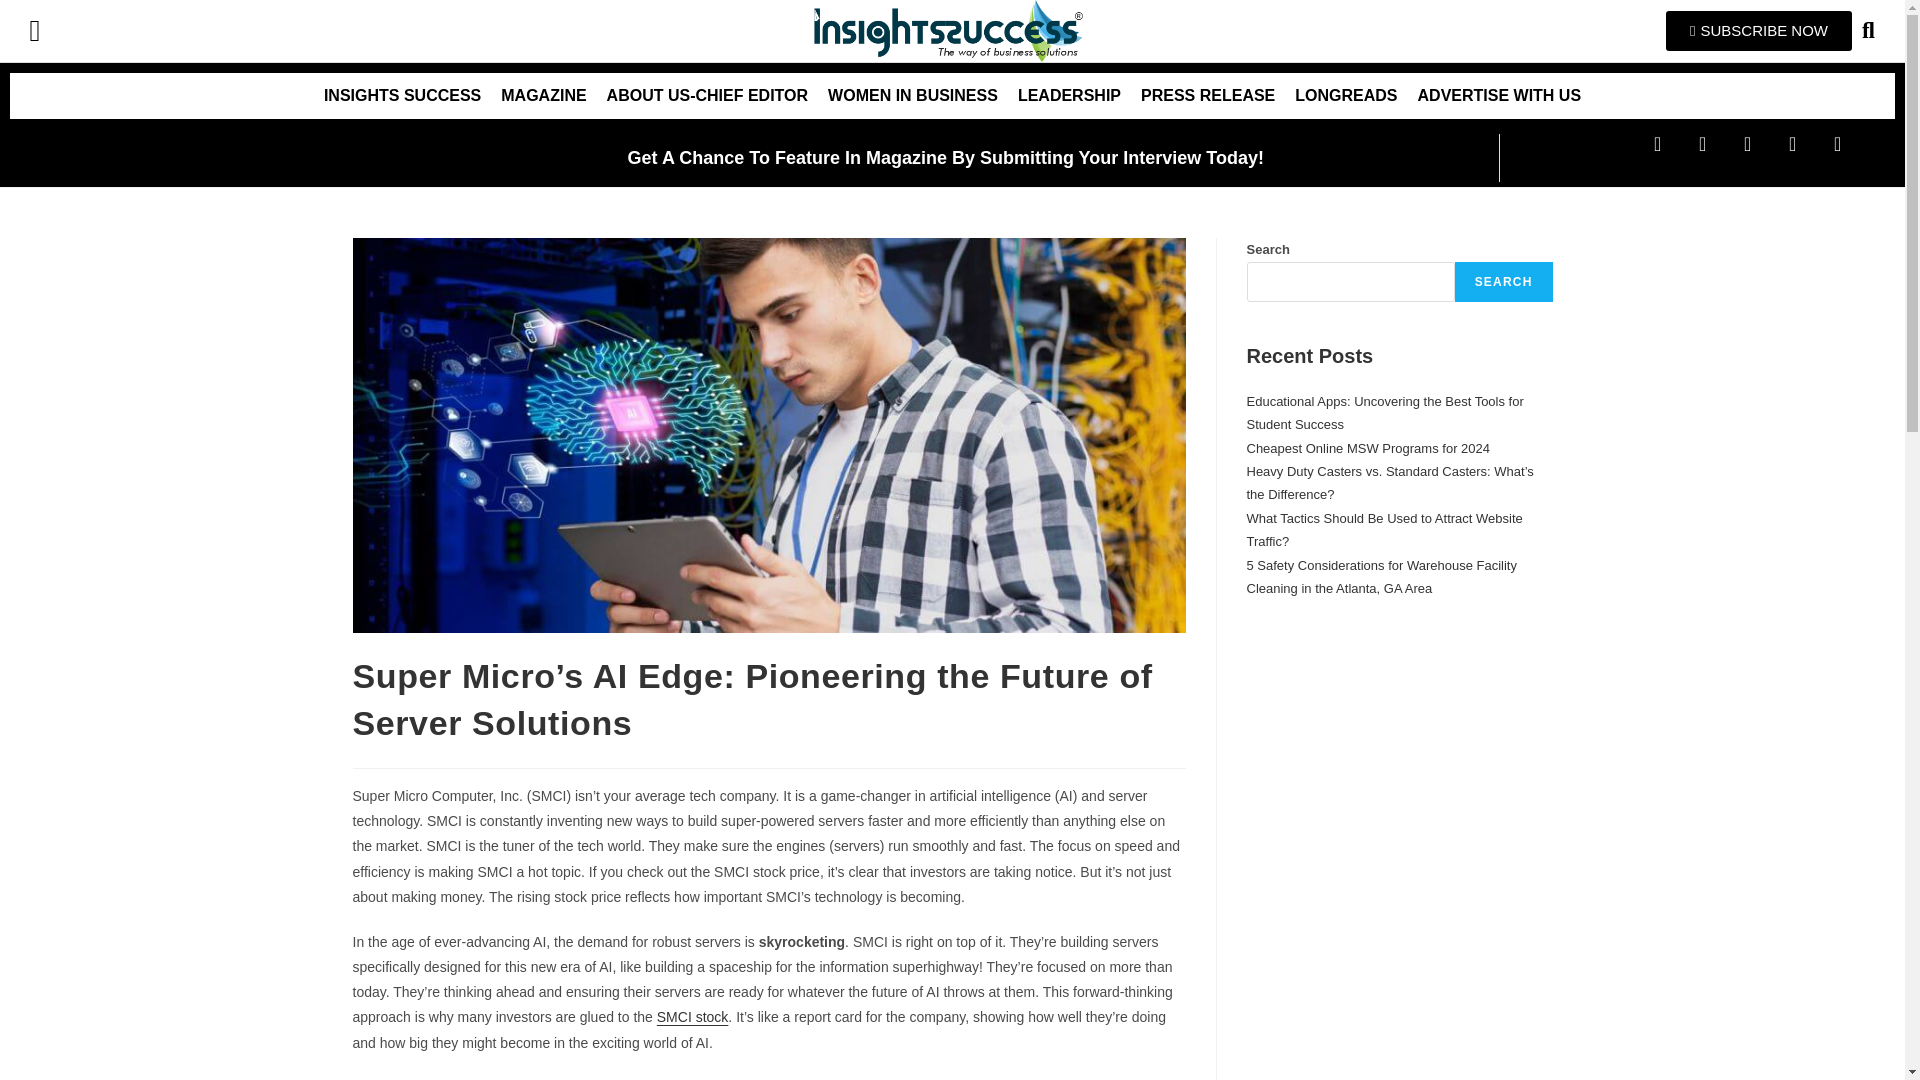 The image size is (1920, 1080). Describe the element at coordinates (1346, 96) in the screenshot. I see `LONGREADS` at that location.